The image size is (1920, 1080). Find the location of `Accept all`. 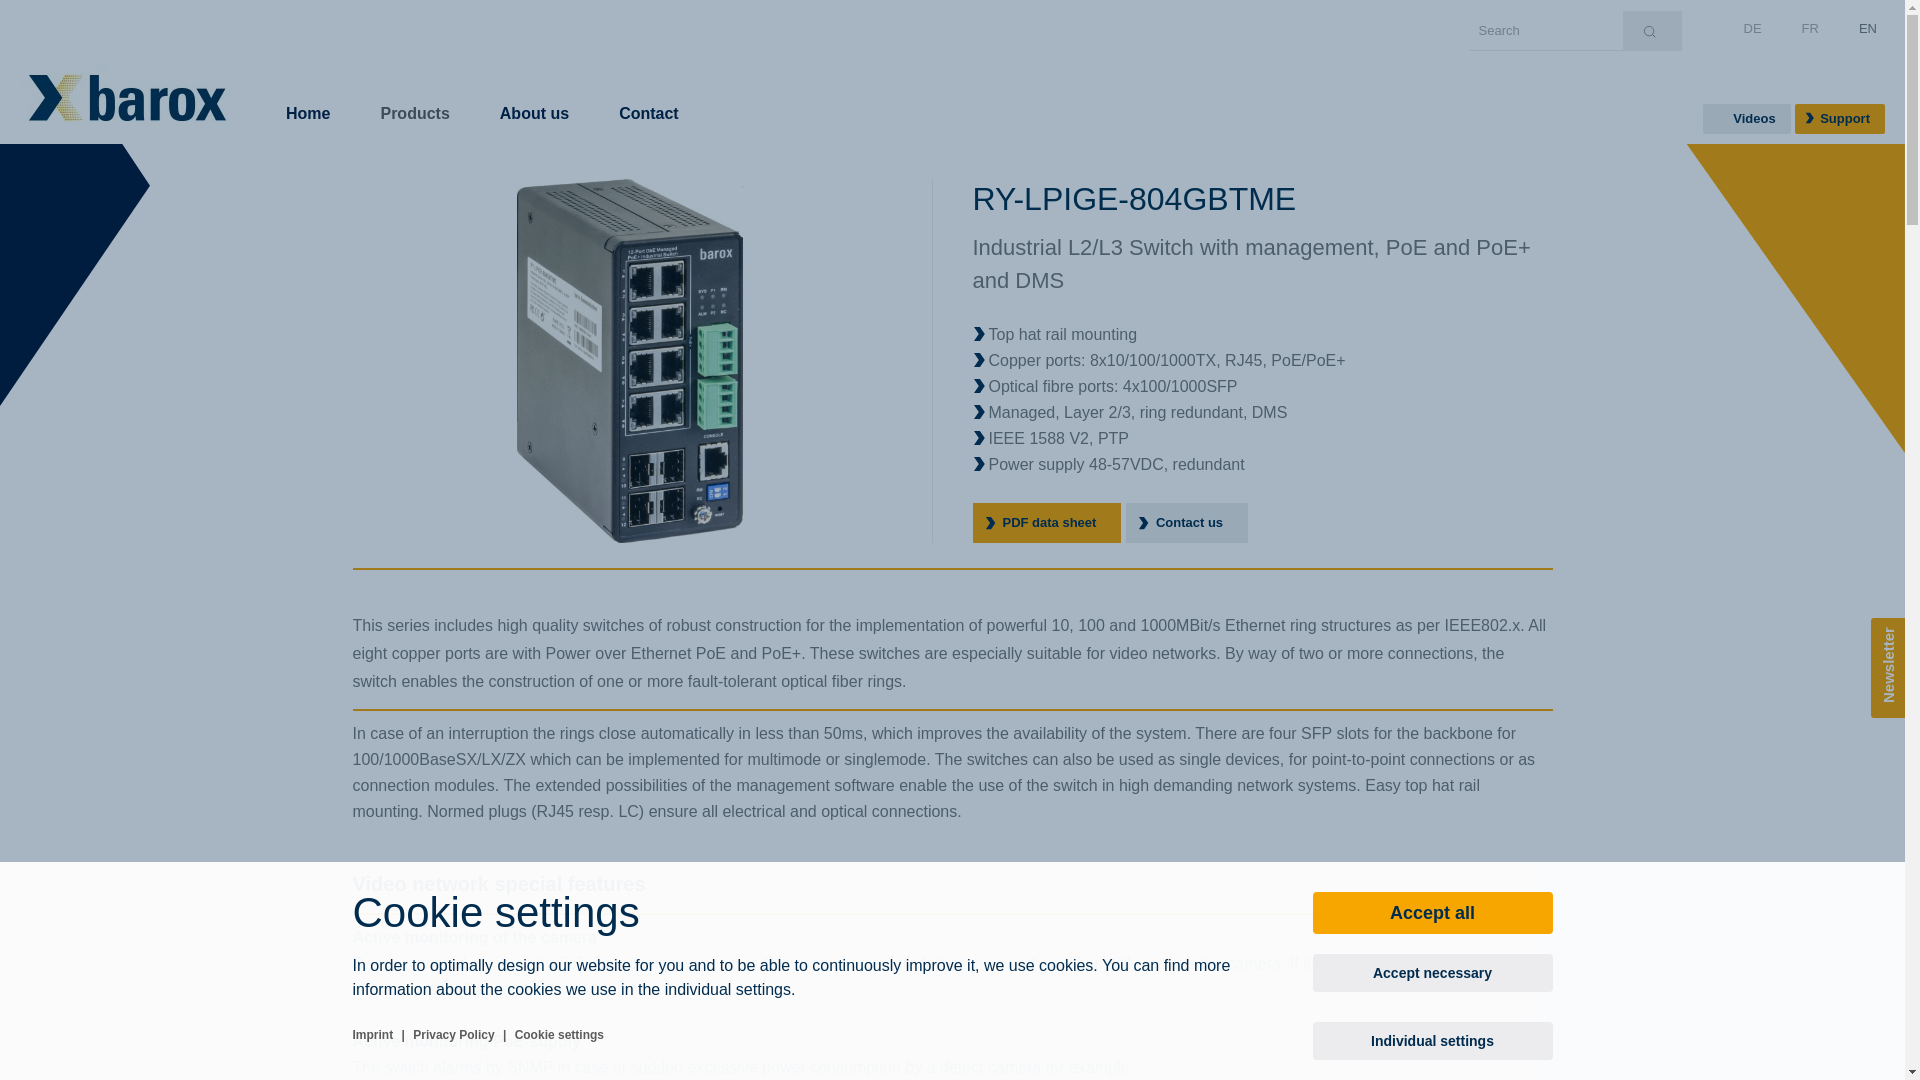

Accept all is located at coordinates (1432, 913).